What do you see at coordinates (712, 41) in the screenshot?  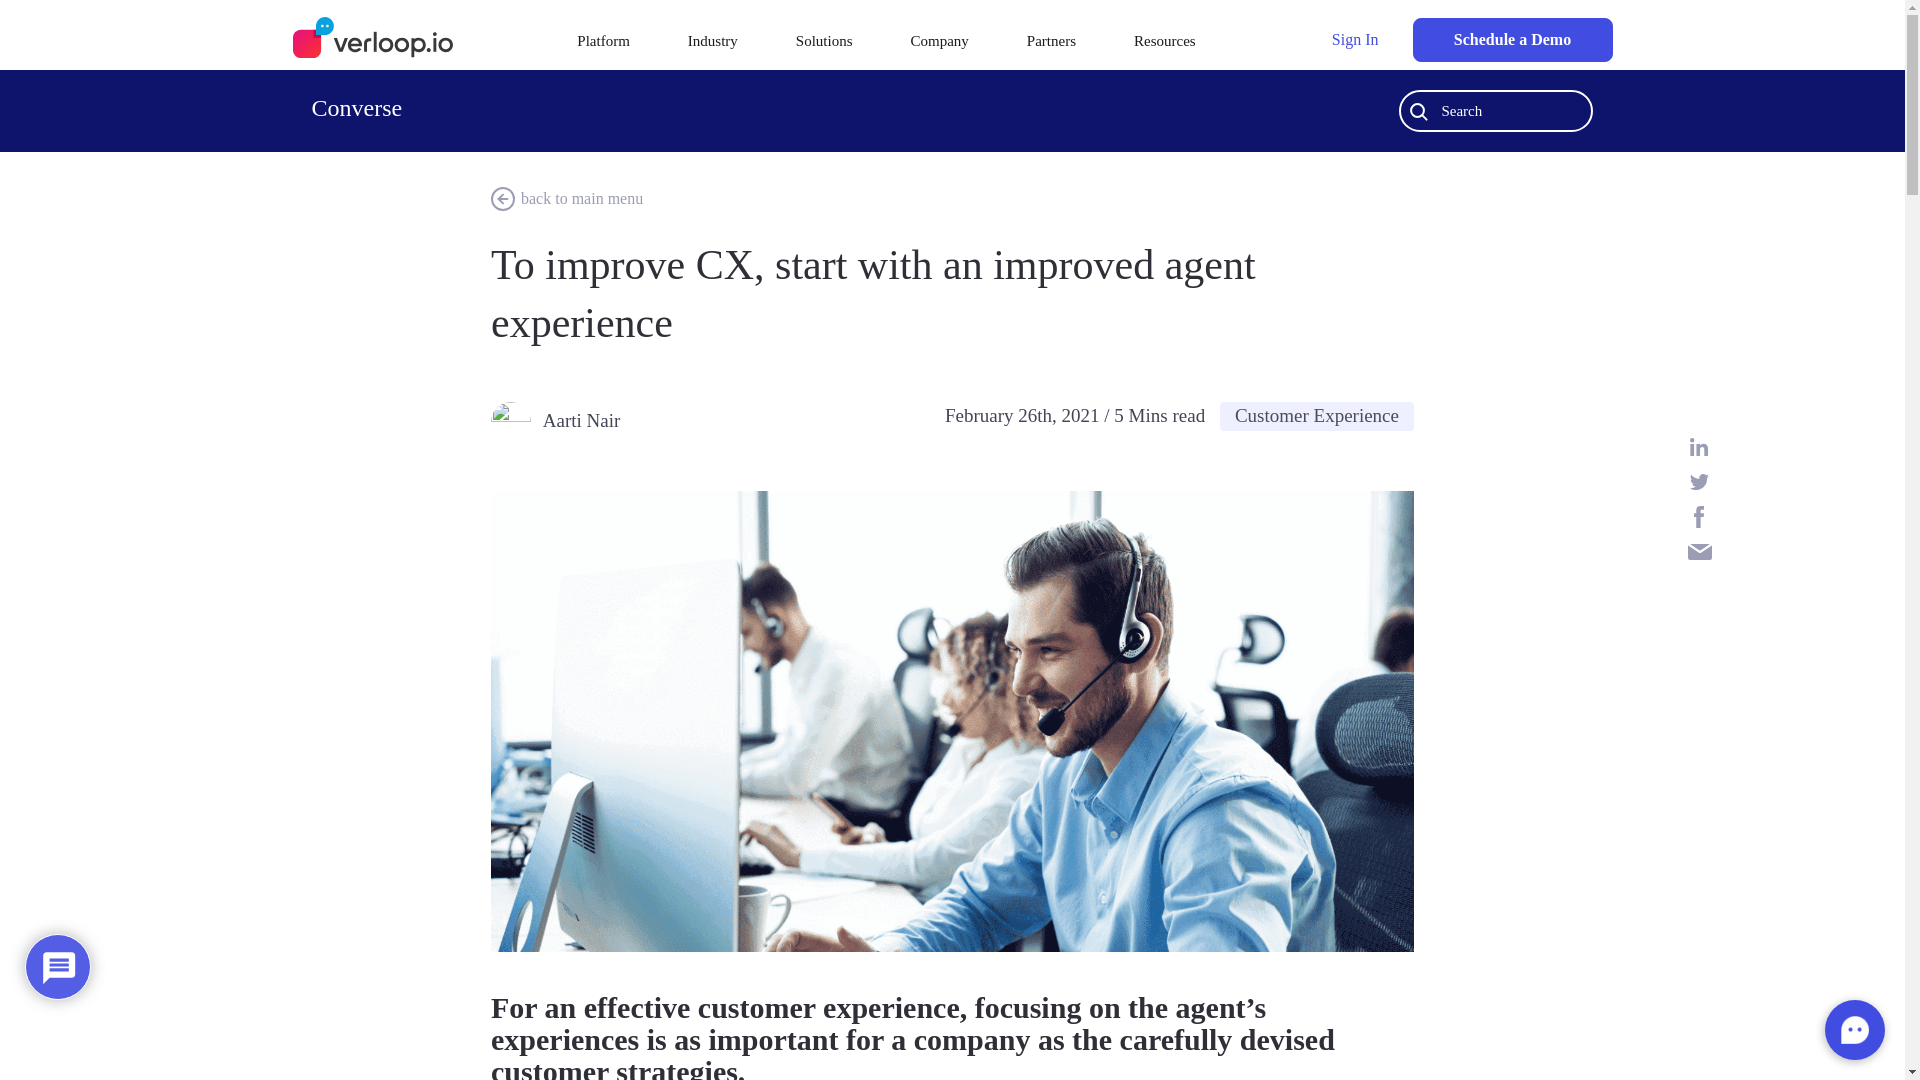 I see `Industry` at bounding box center [712, 41].